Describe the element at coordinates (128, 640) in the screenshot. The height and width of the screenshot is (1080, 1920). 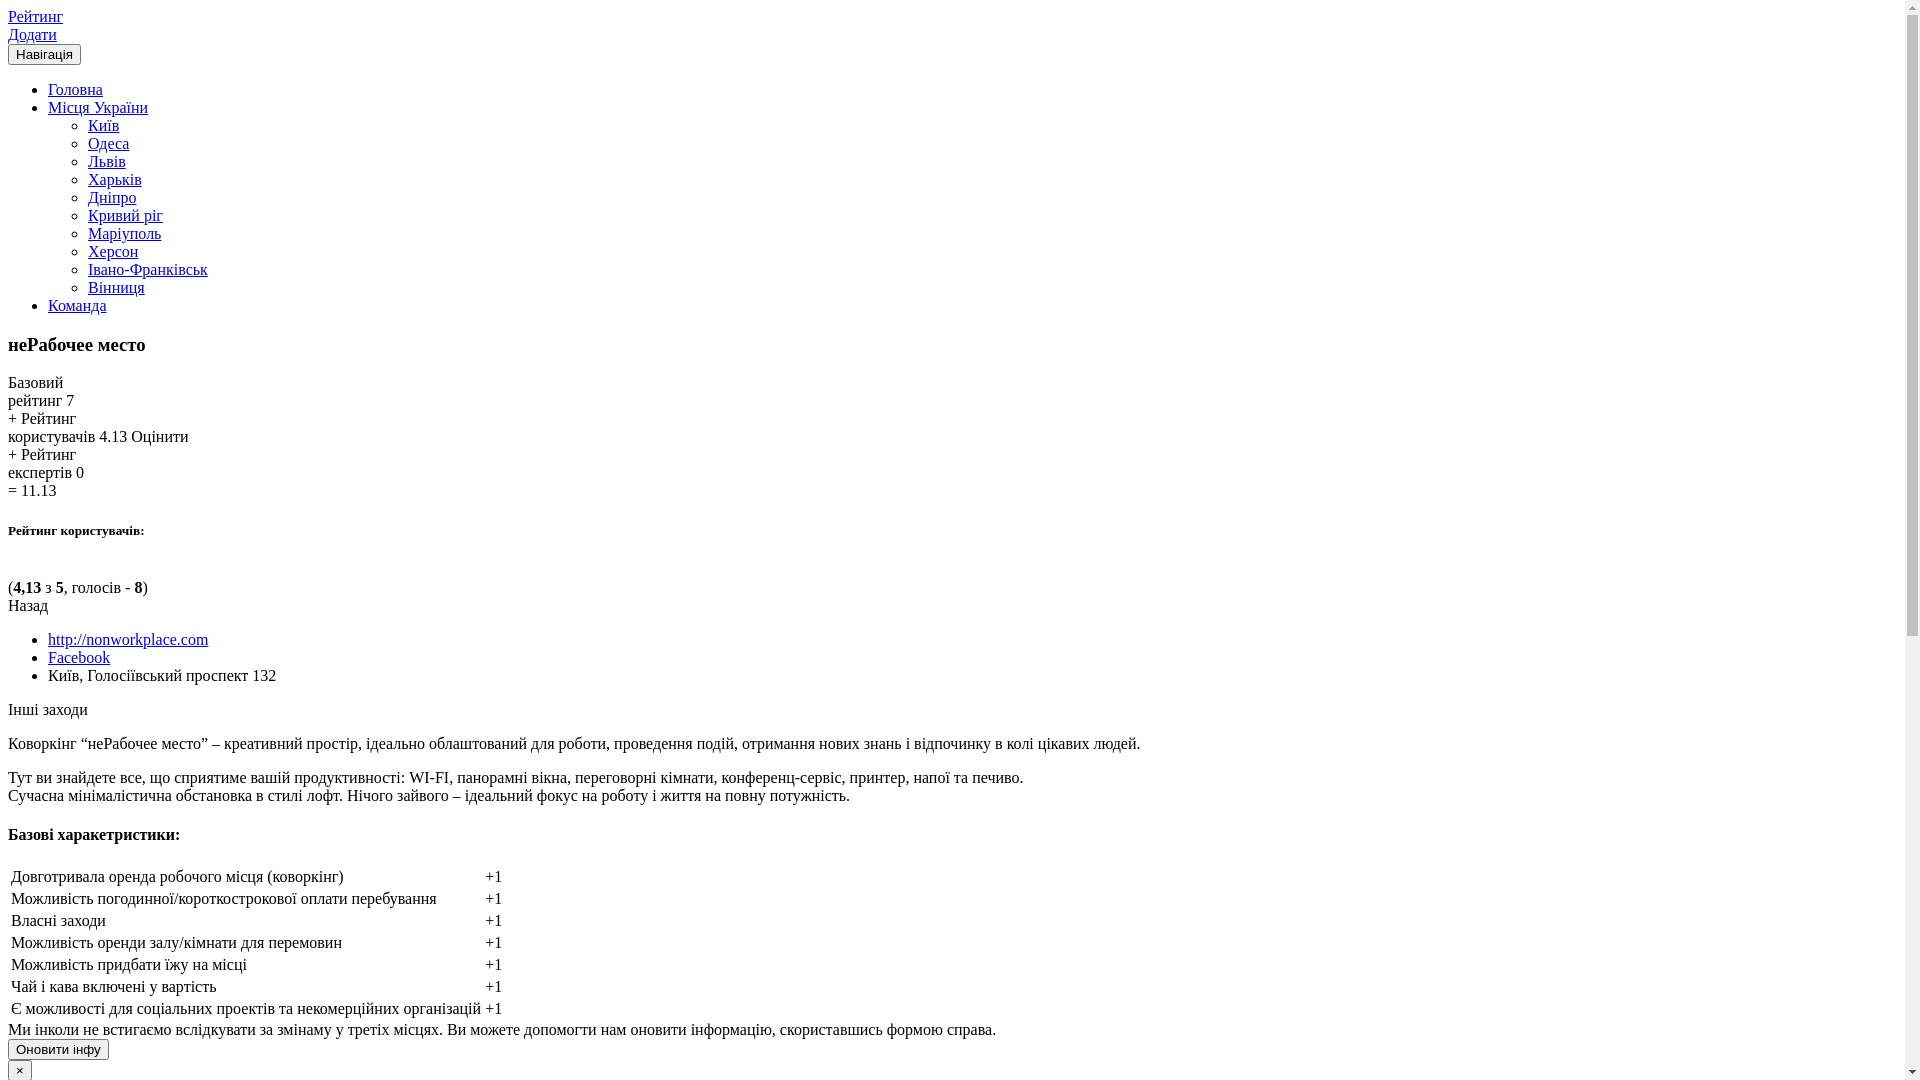
I see `http://nonworkplace.com` at that location.